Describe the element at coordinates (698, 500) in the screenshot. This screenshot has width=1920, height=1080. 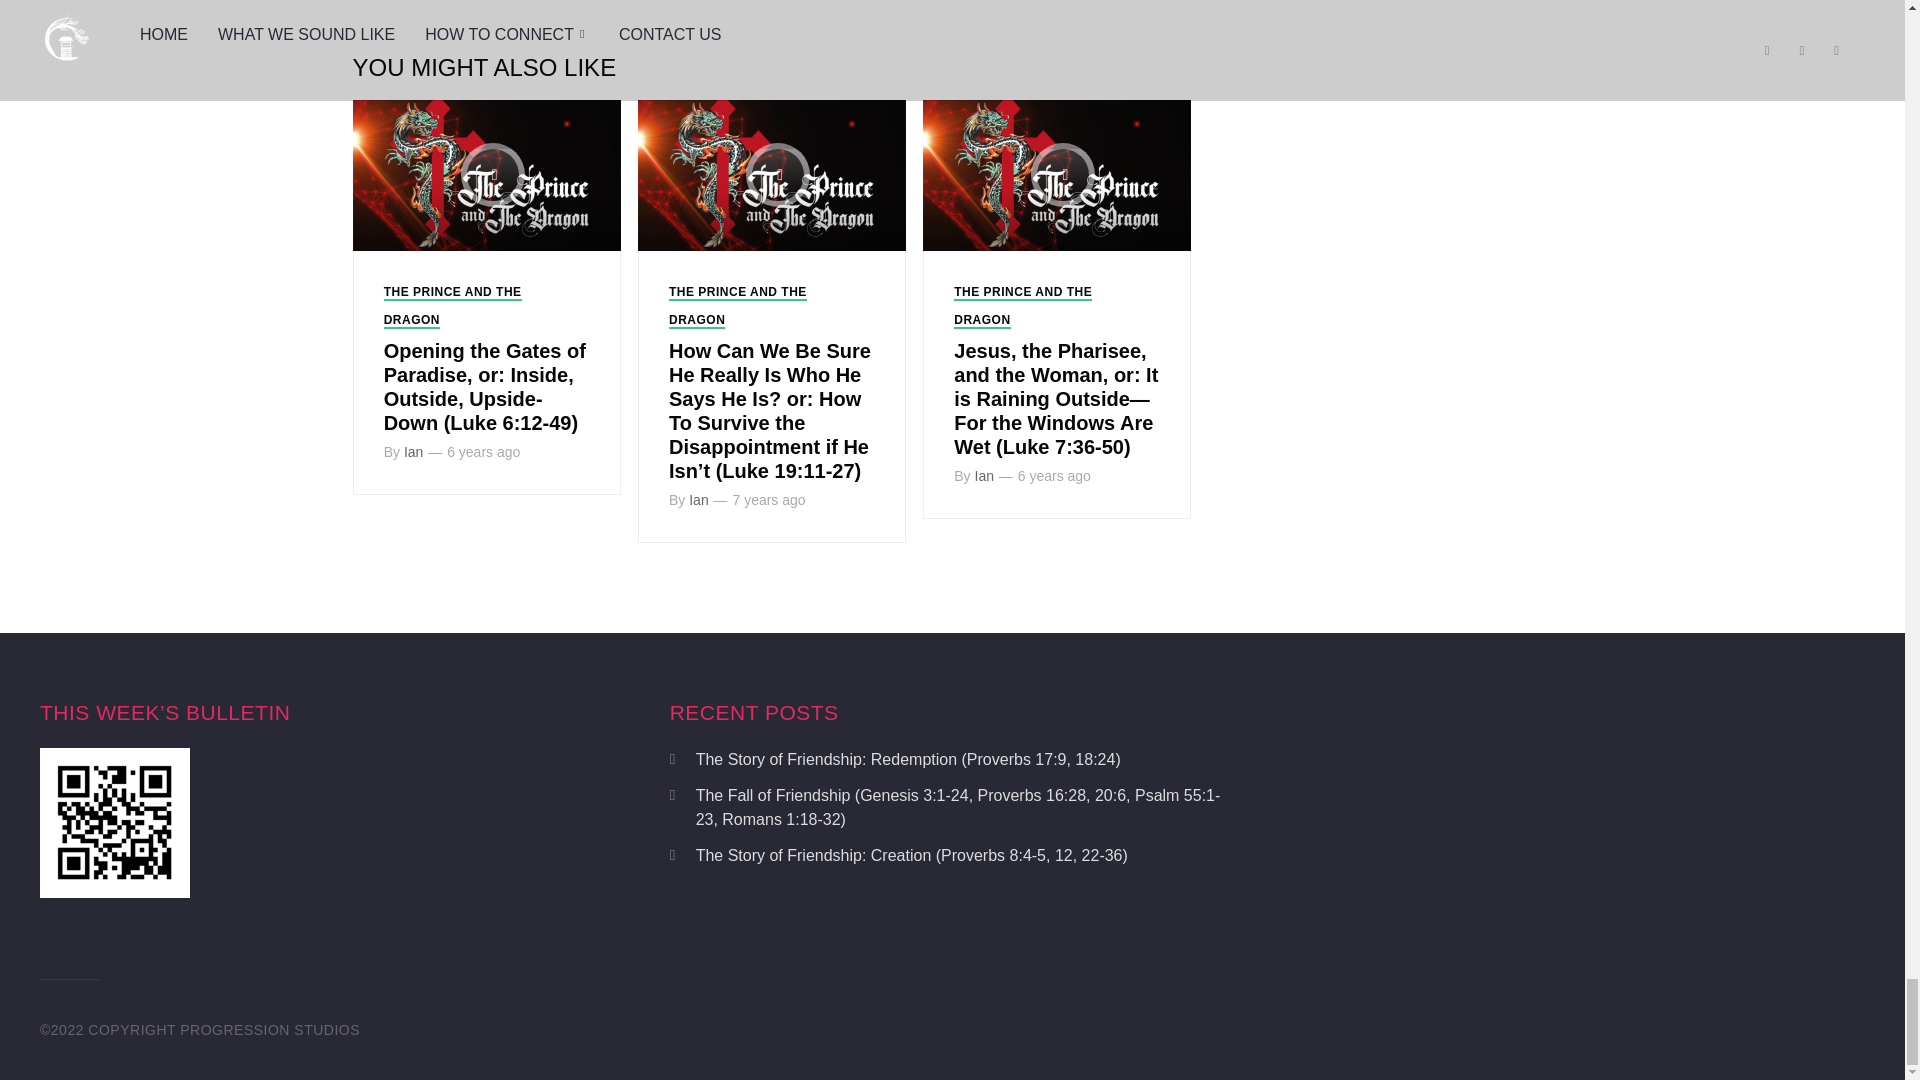
I see `Ian` at that location.